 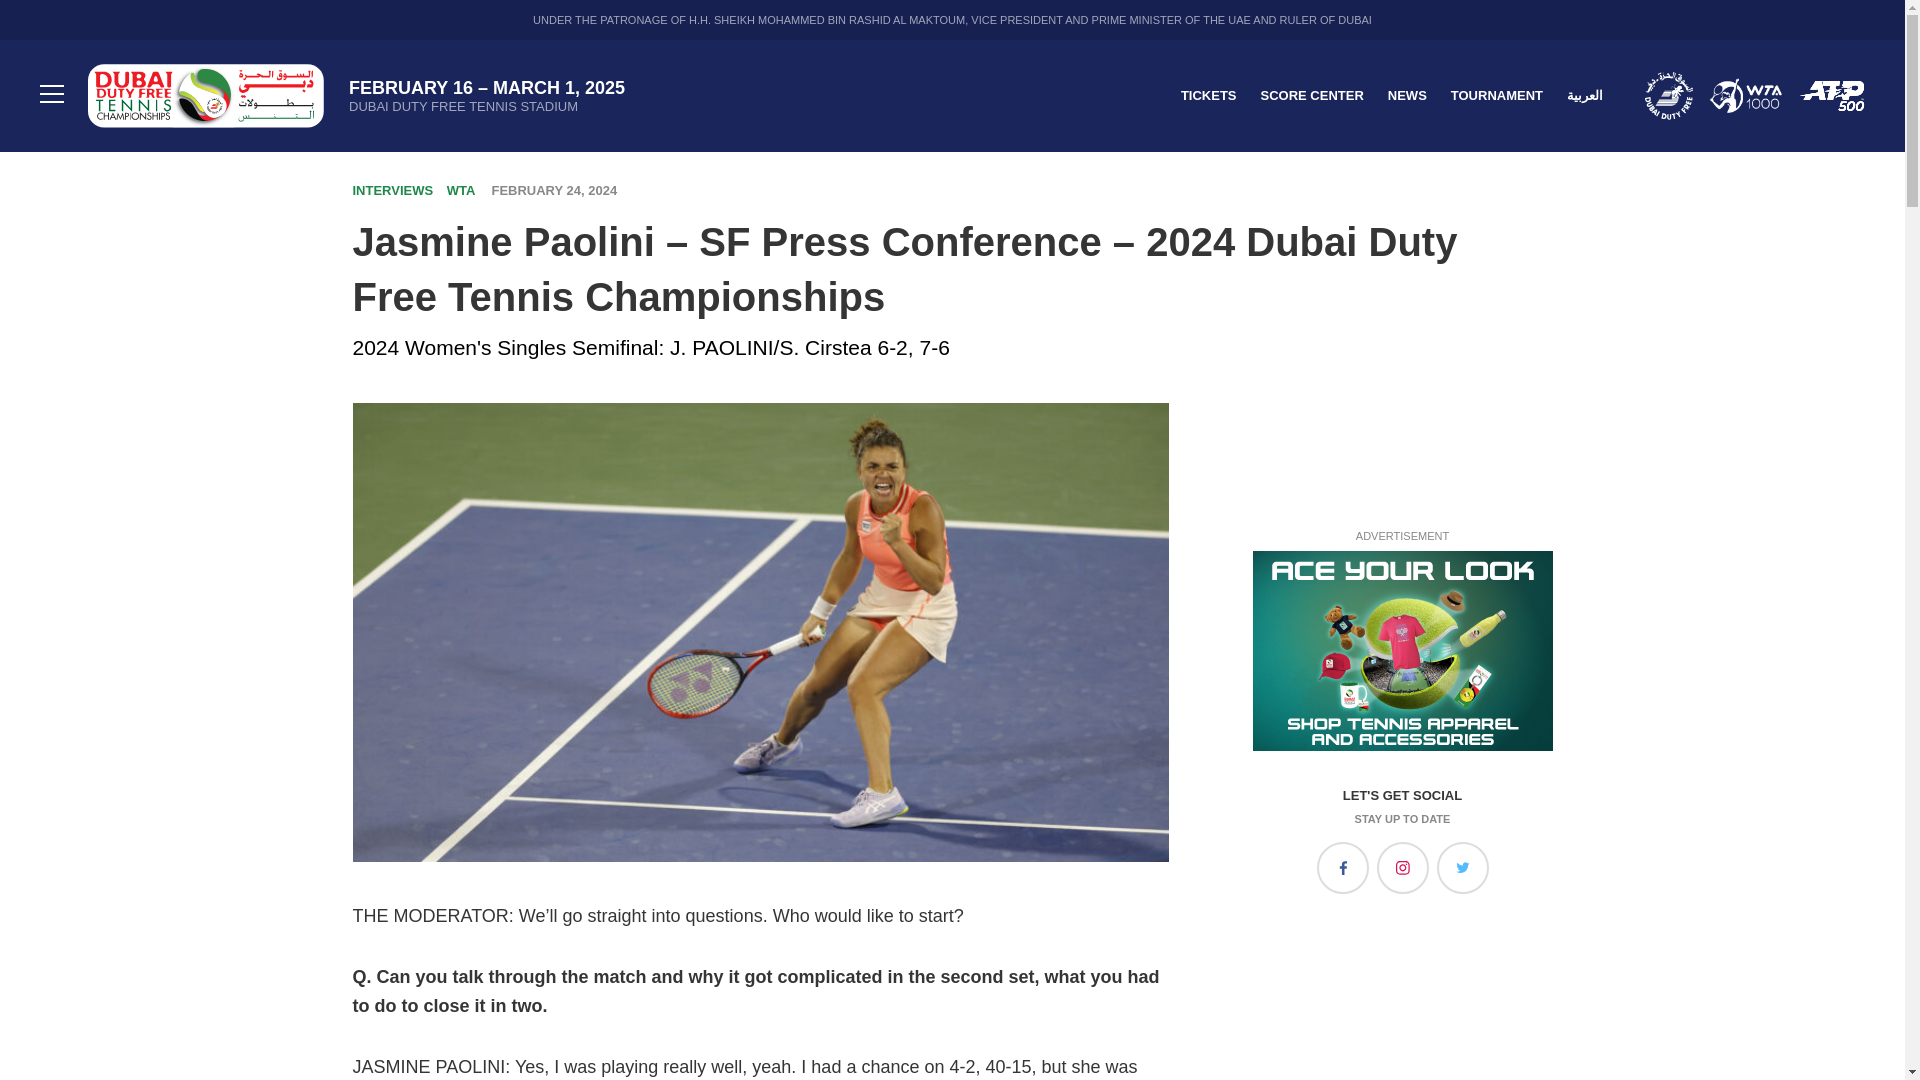 What do you see at coordinates (52, 96) in the screenshot?
I see `Toggle menu` at bounding box center [52, 96].